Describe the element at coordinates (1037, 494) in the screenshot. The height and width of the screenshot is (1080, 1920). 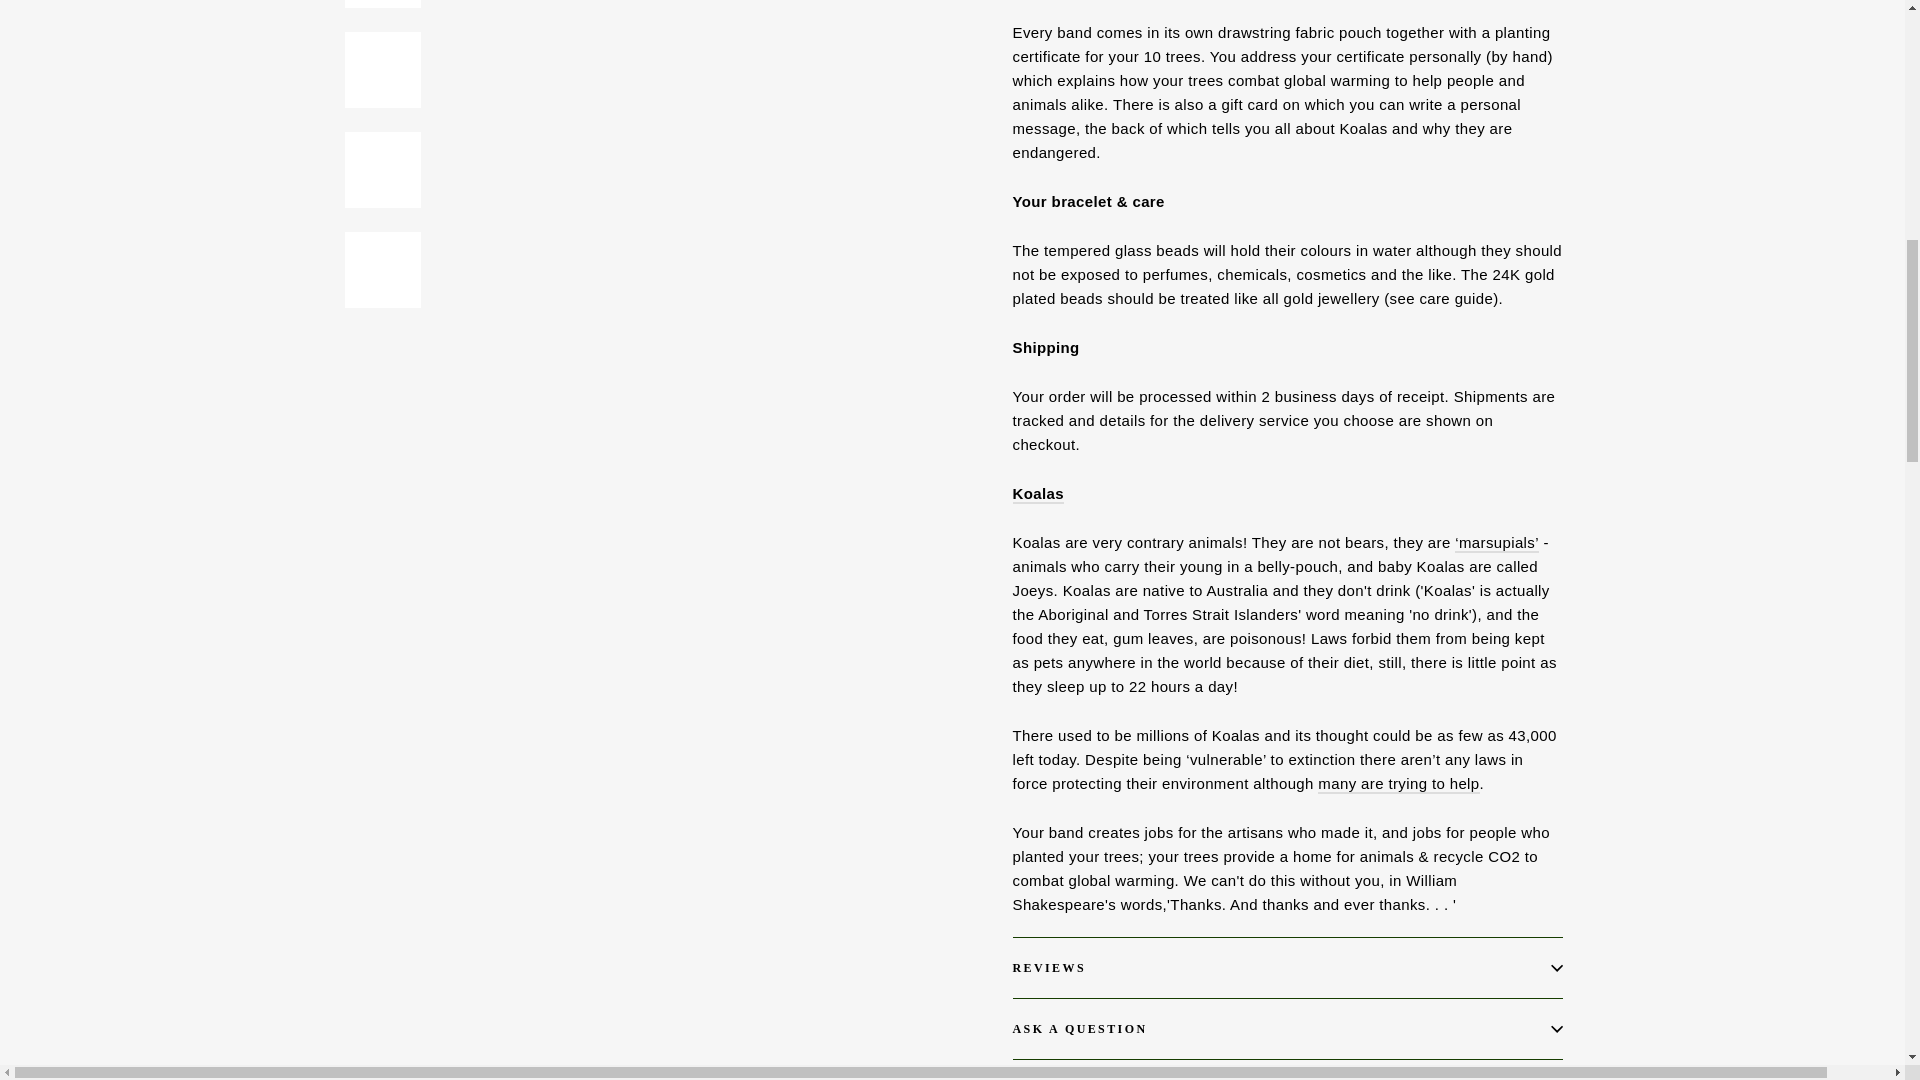
I see `Koala` at that location.